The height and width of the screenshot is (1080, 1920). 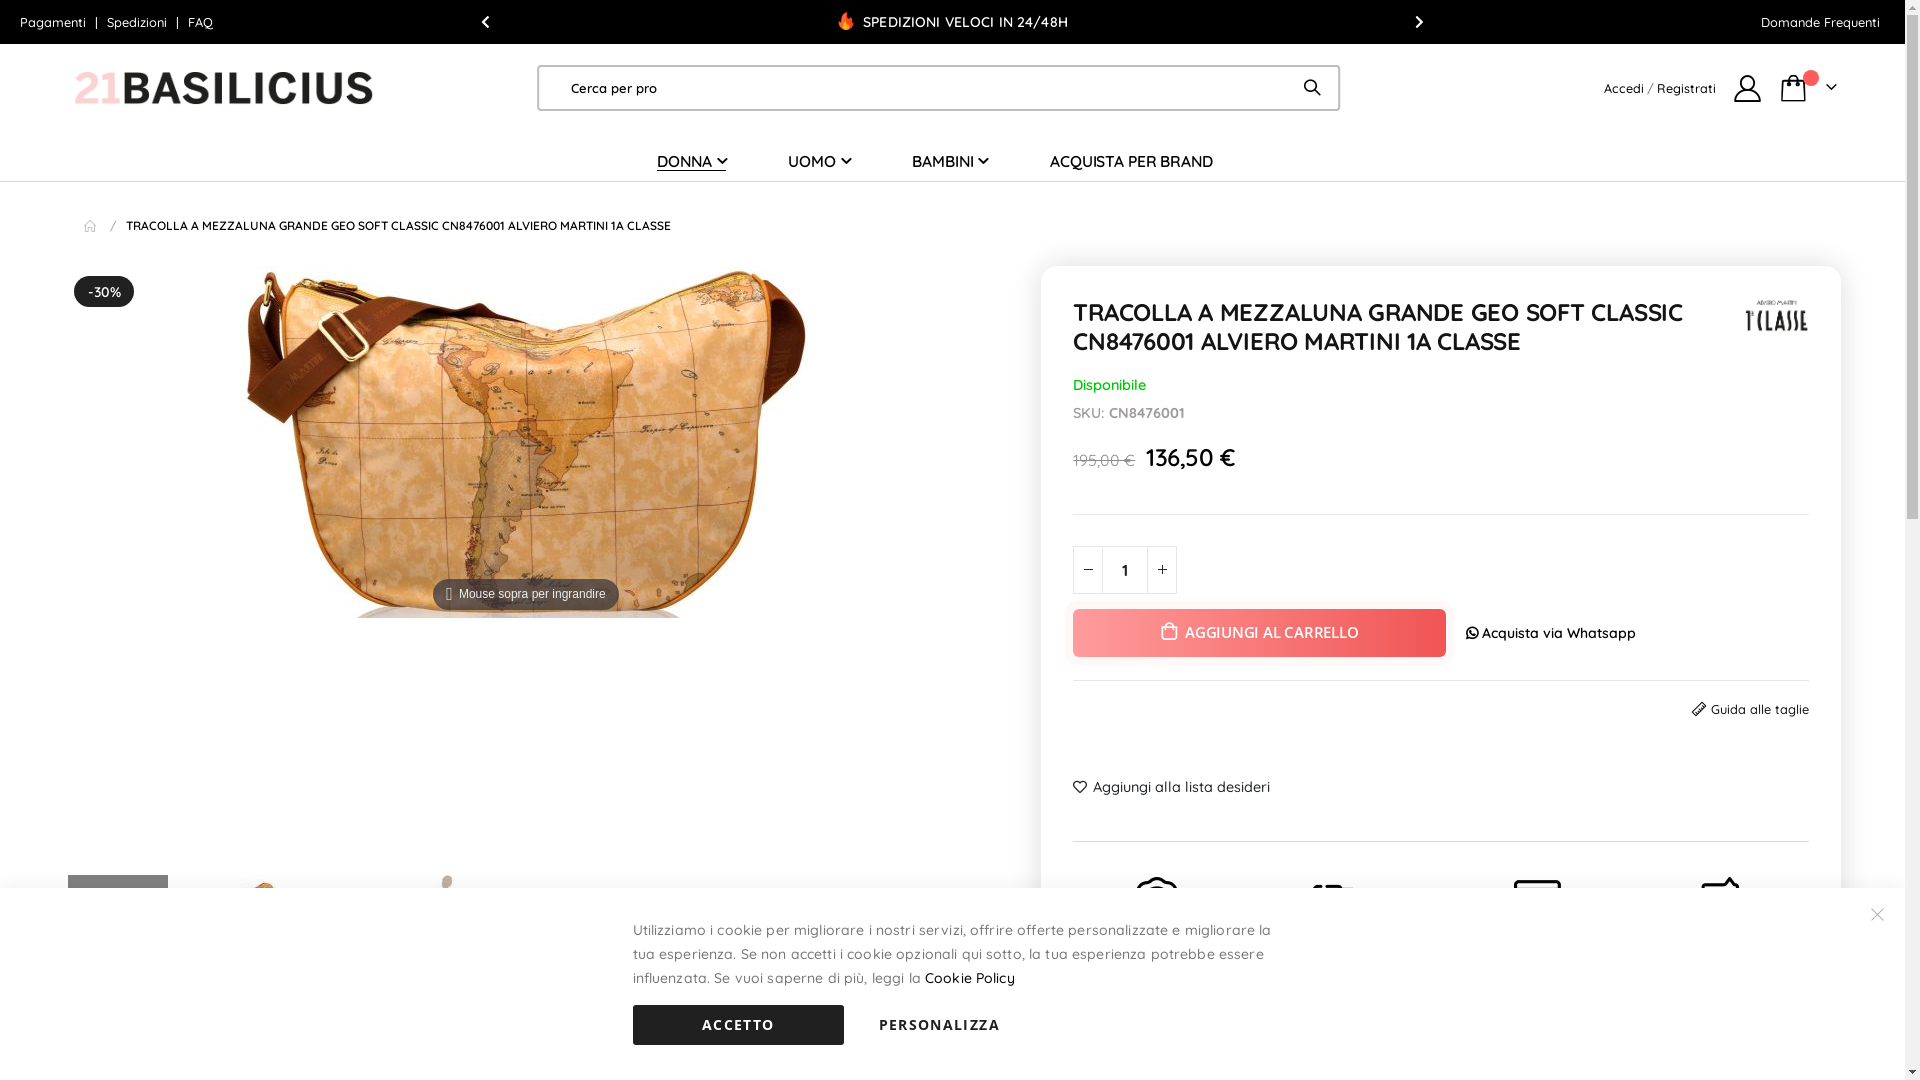 What do you see at coordinates (1760, 709) in the screenshot?
I see `Guida alle taglie` at bounding box center [1760, 709].